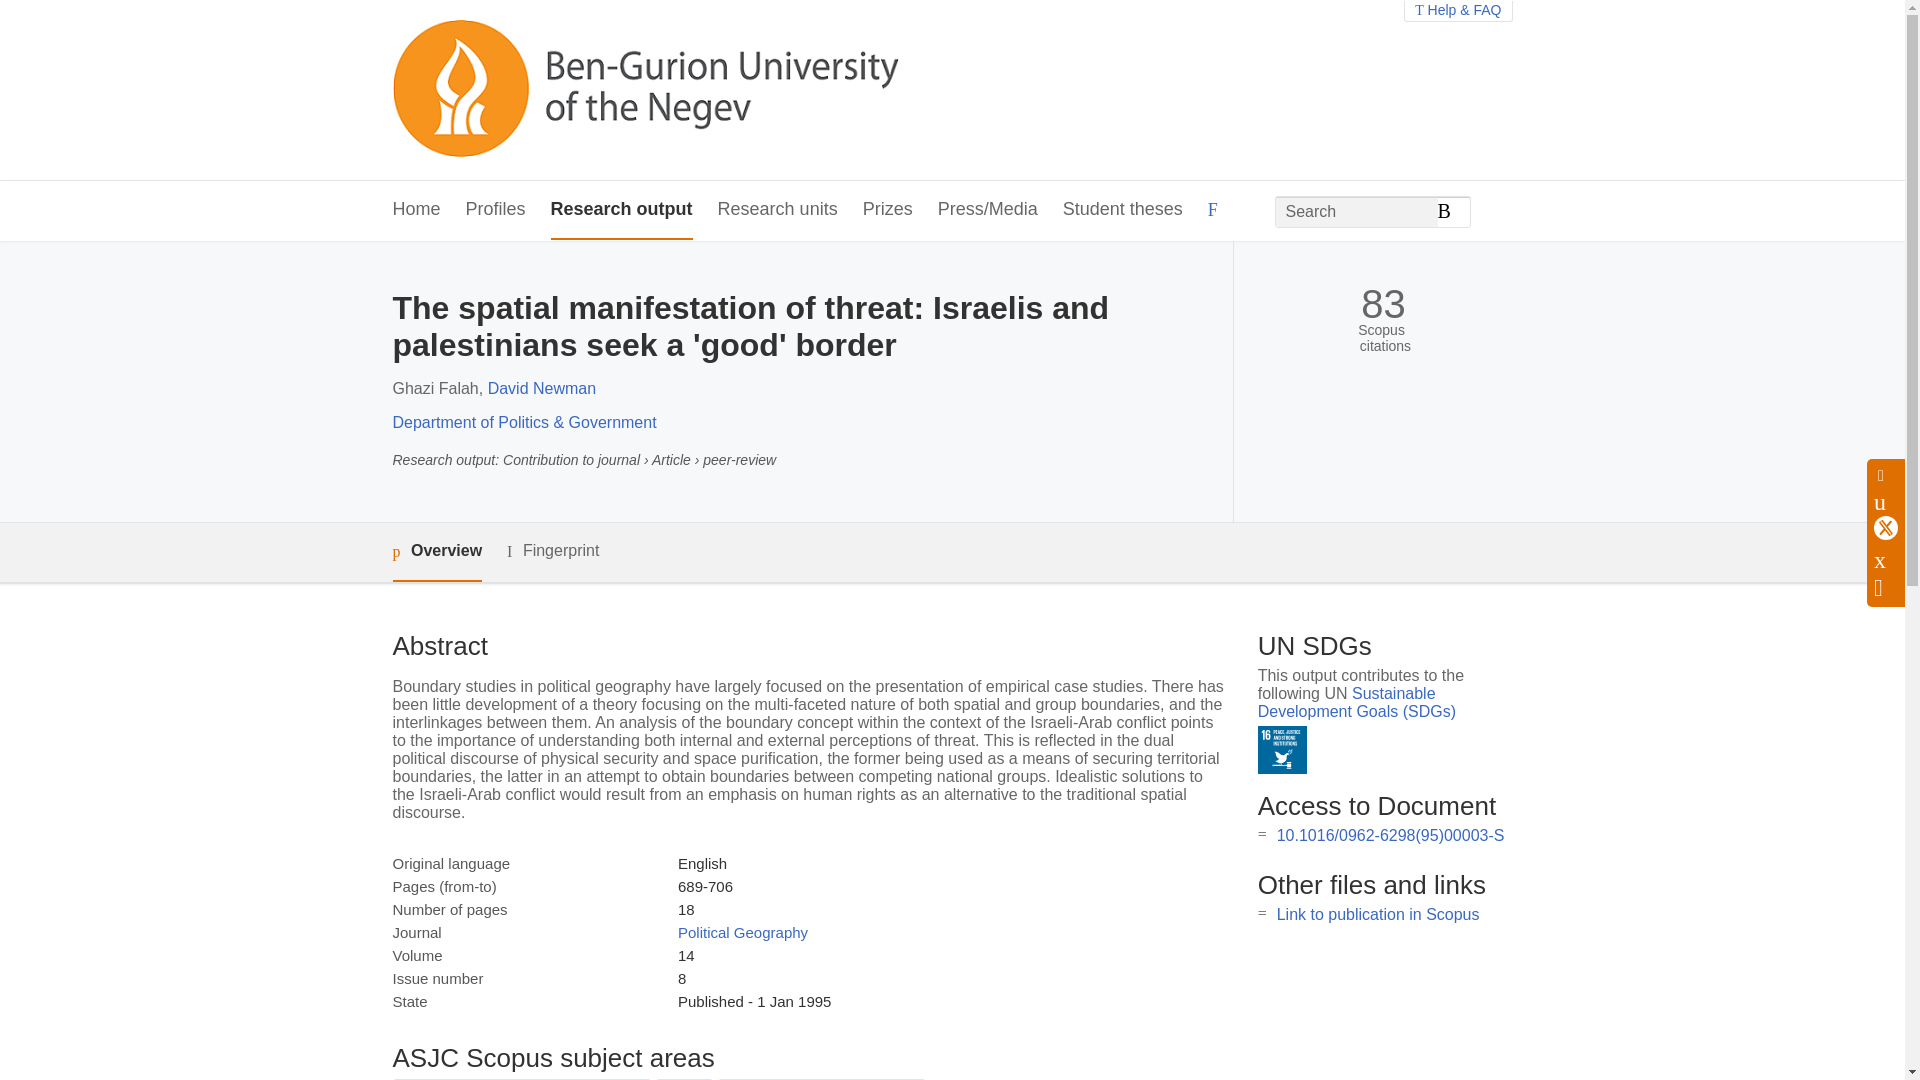 The image size is (1920, 1080). I want to click on Research output, so click(622, 210).